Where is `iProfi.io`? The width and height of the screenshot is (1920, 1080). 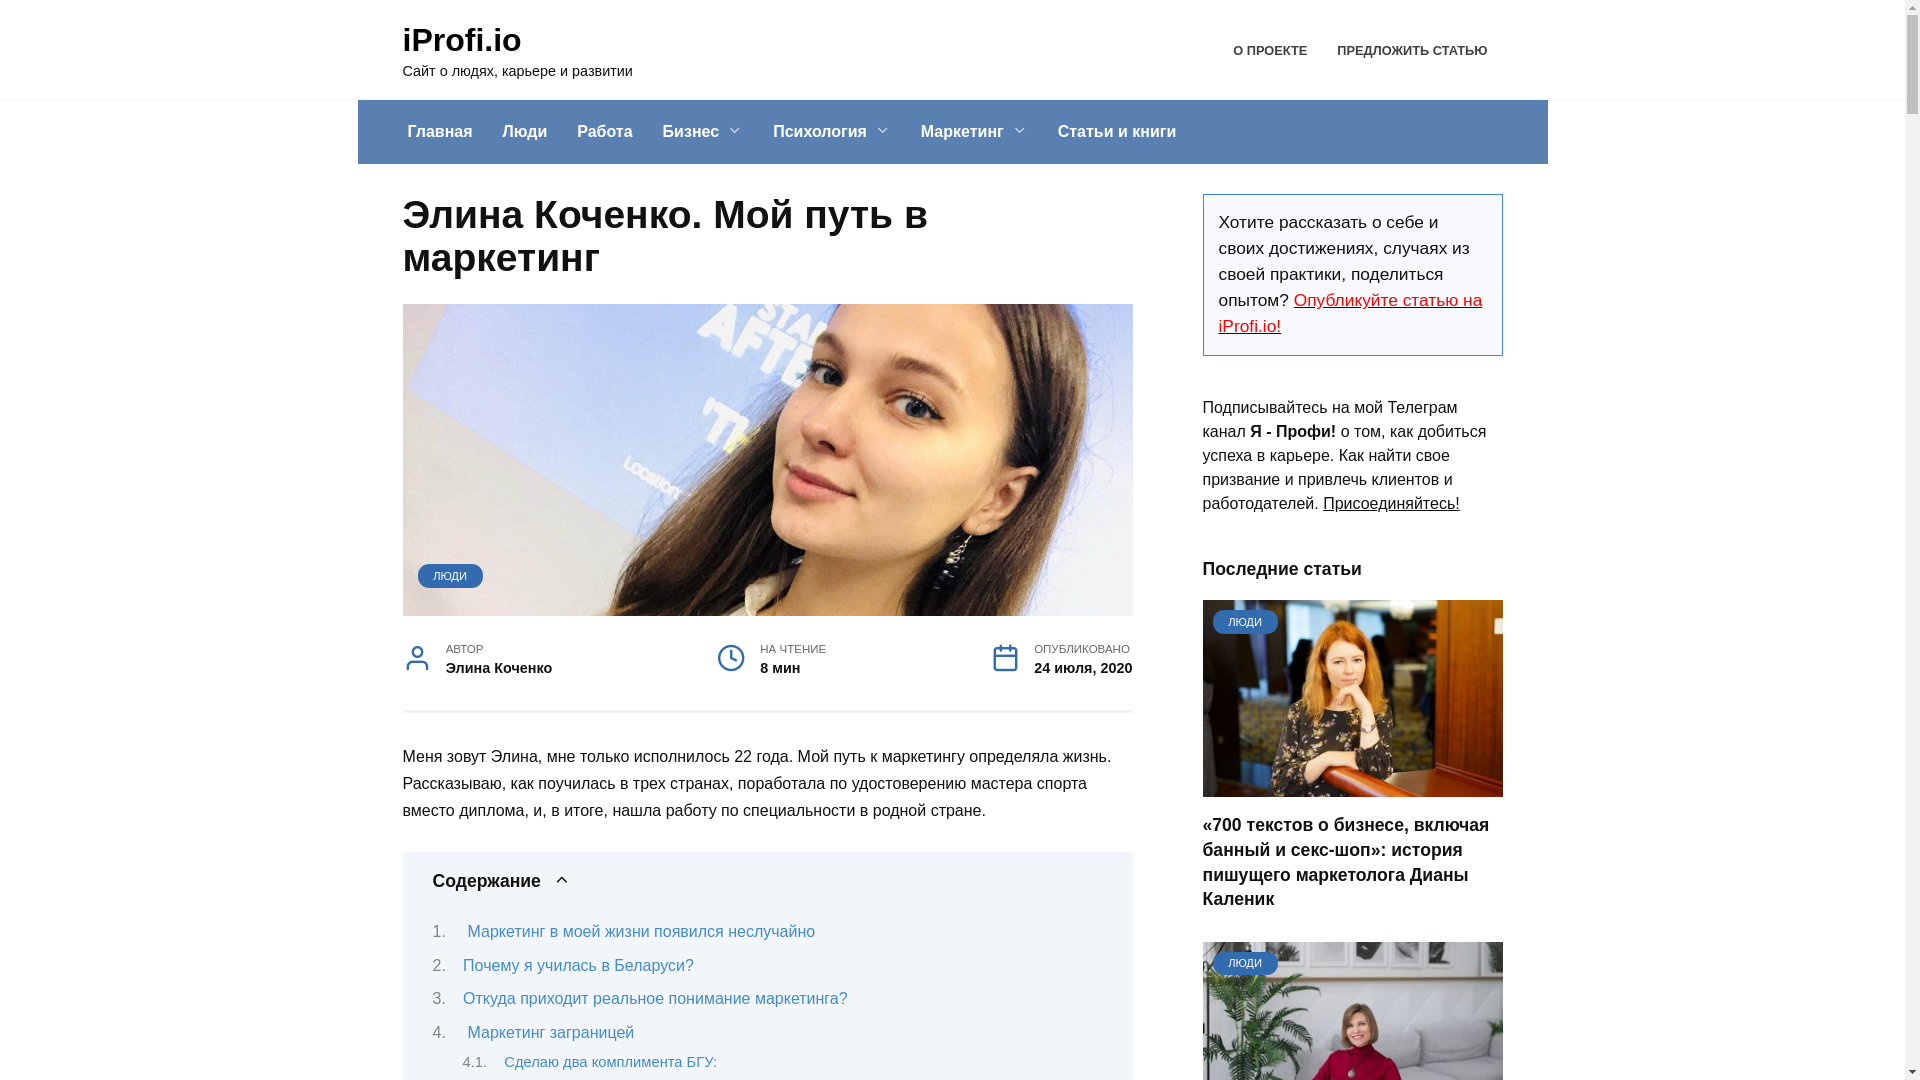
iProfi.io is located at coordinates (462, 40).